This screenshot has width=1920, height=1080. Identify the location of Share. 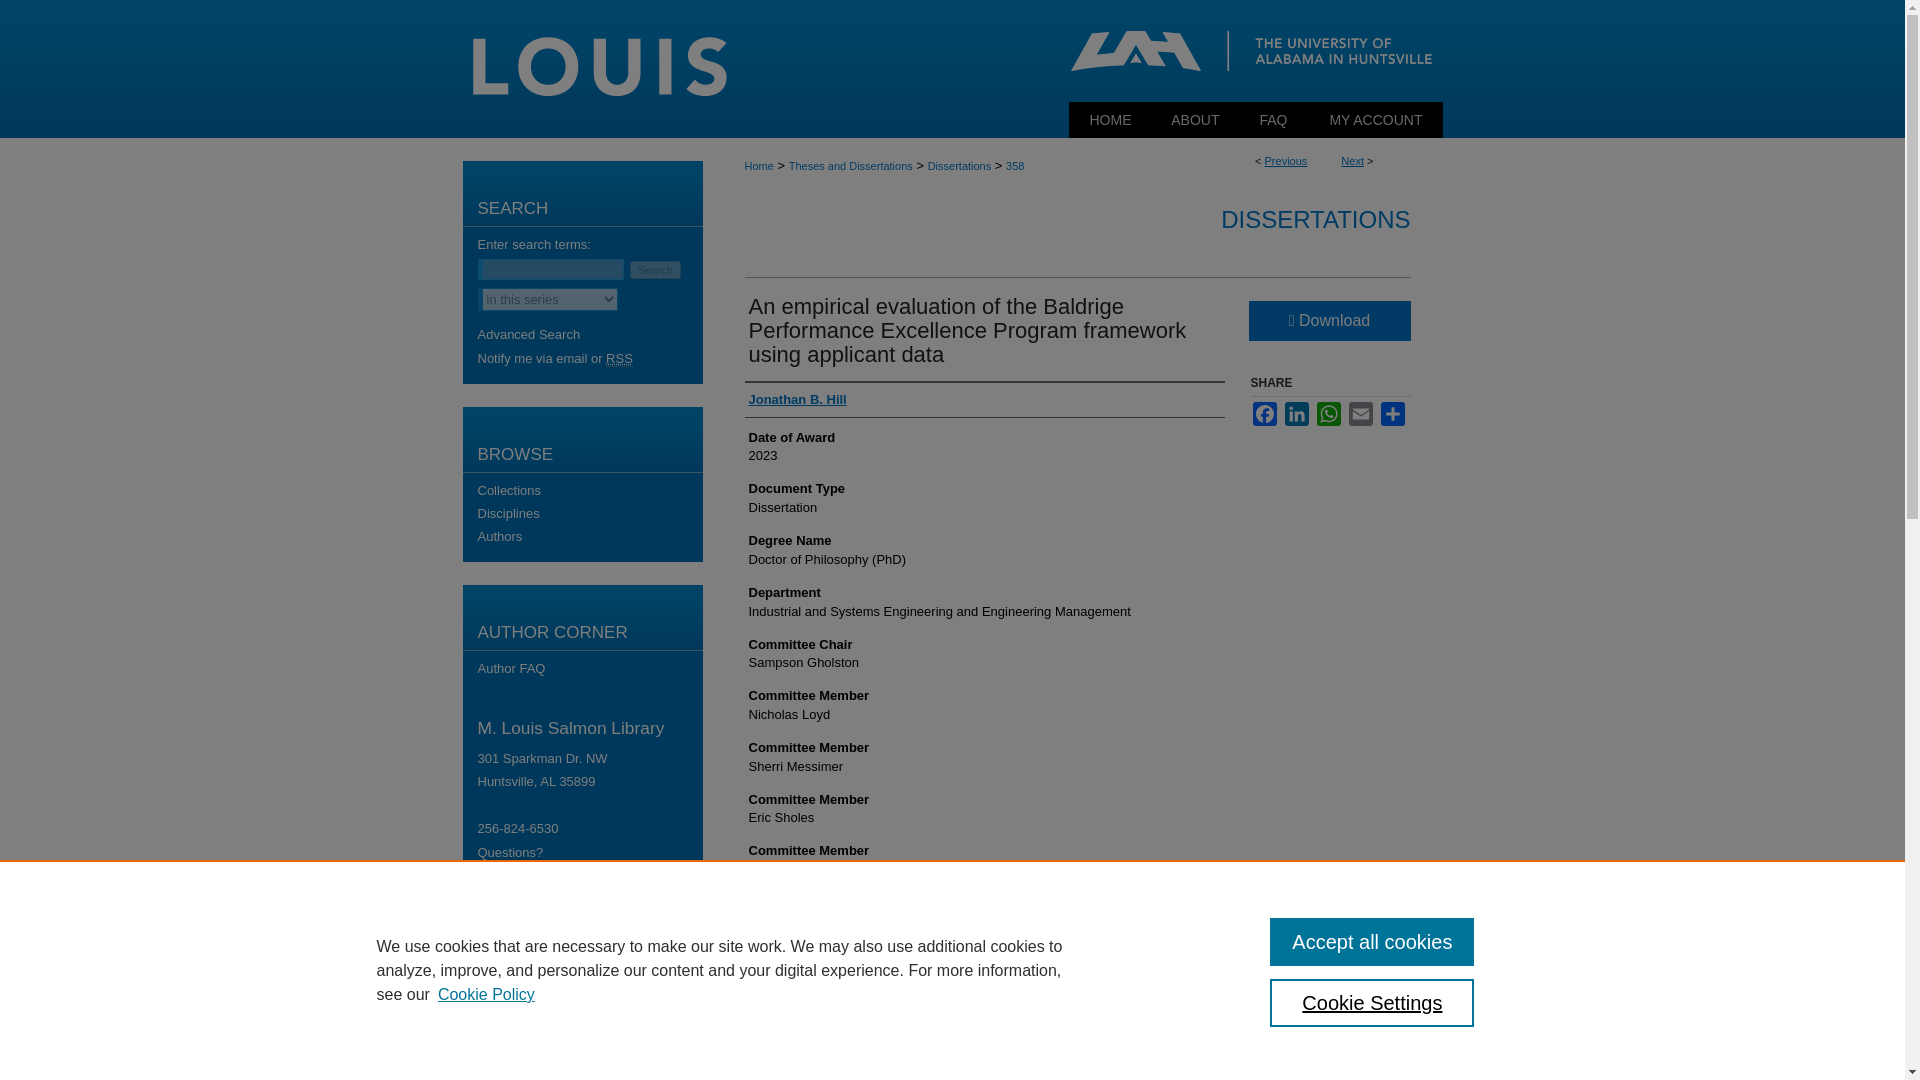
(1392, 413).